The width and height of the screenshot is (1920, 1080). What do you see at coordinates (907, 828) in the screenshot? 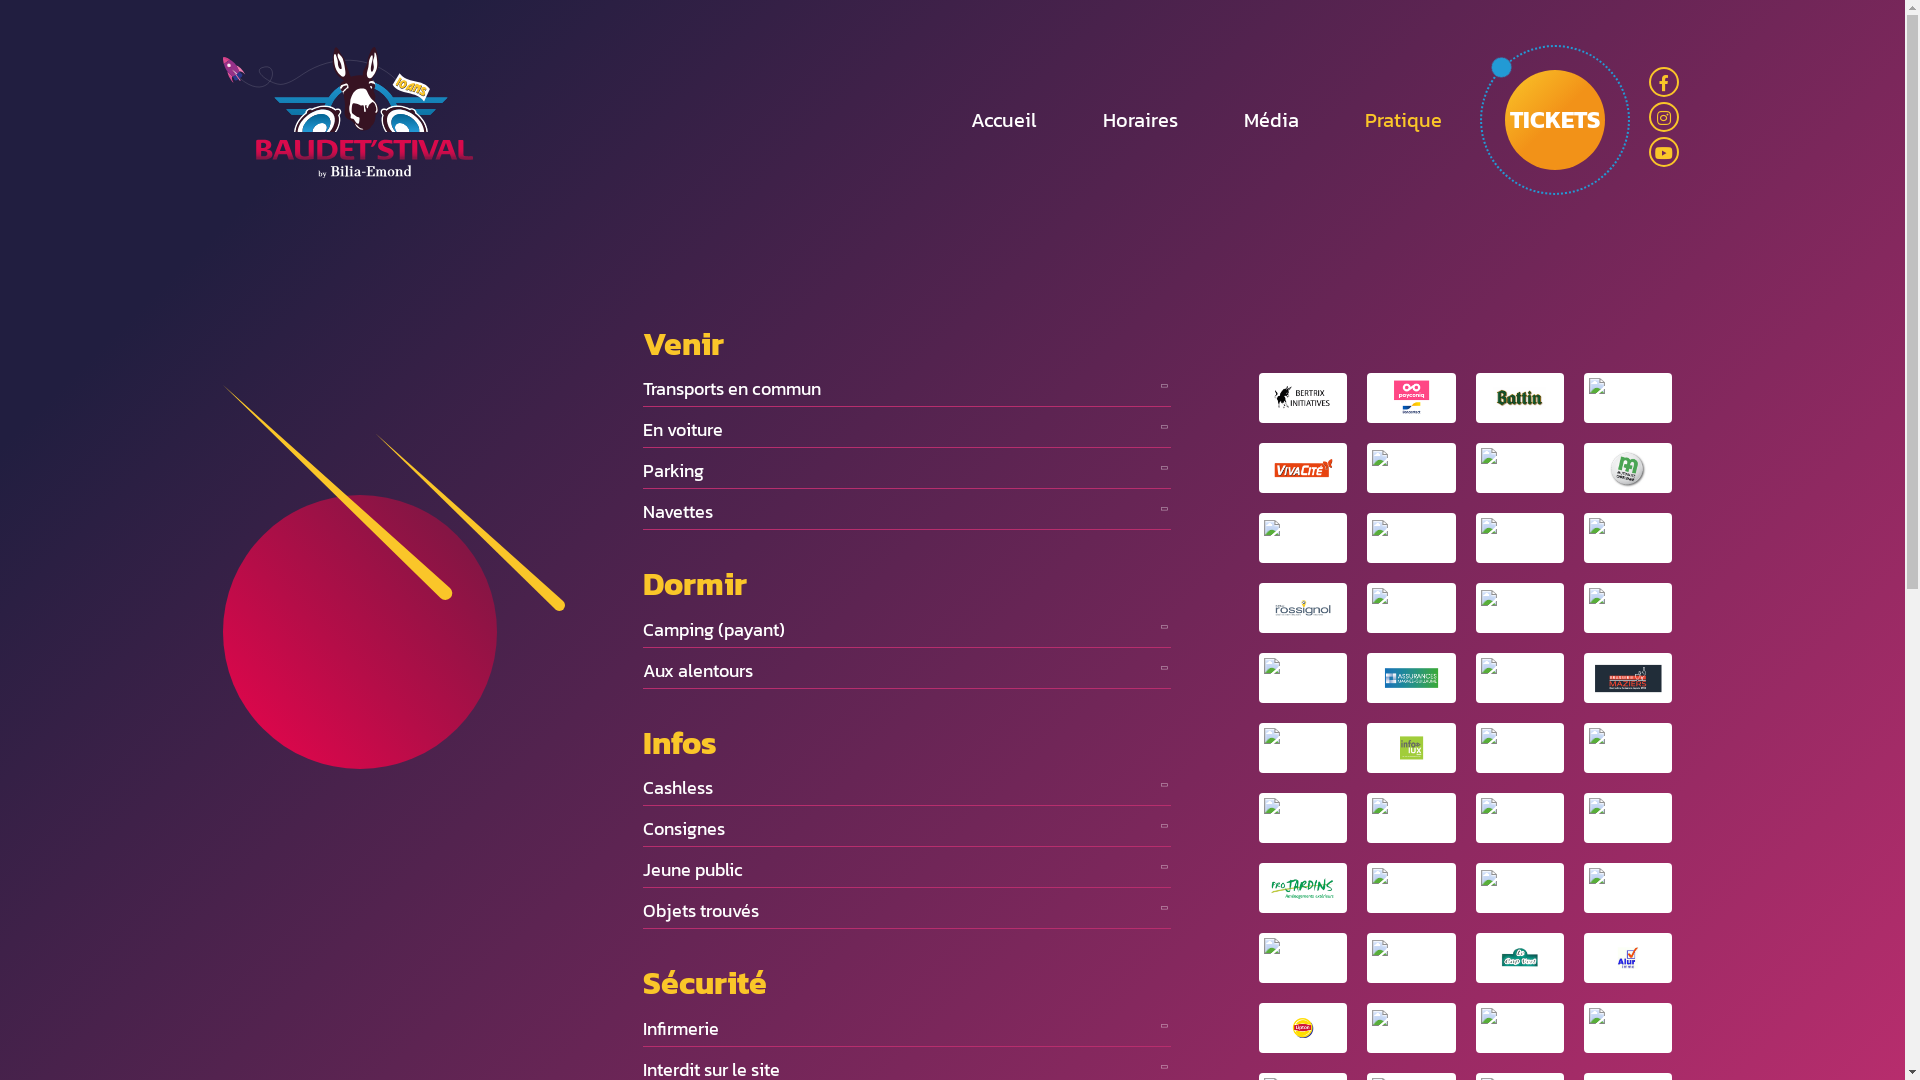
I see `Consignes` at bounding box center [907, 828].